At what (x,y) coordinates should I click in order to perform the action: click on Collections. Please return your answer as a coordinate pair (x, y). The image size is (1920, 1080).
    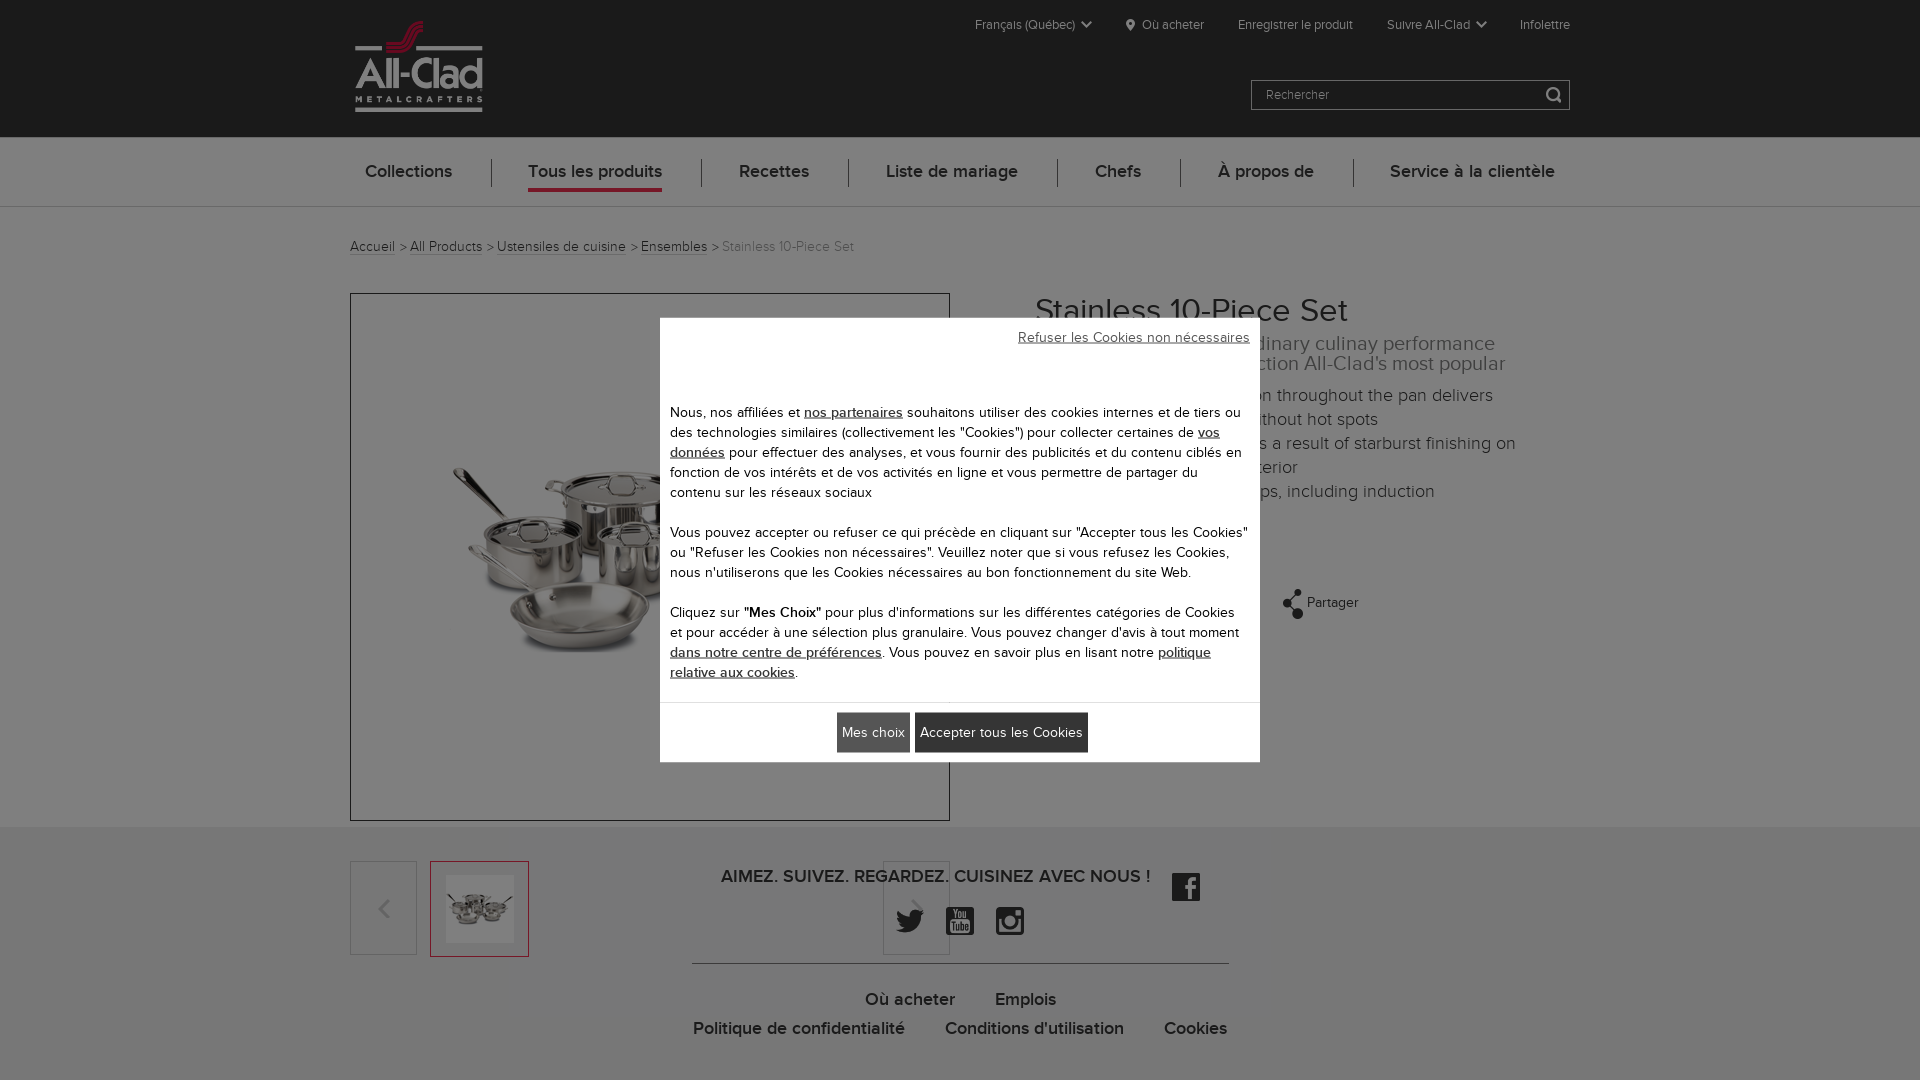
    Looking at the image, I should click on (408, 172).